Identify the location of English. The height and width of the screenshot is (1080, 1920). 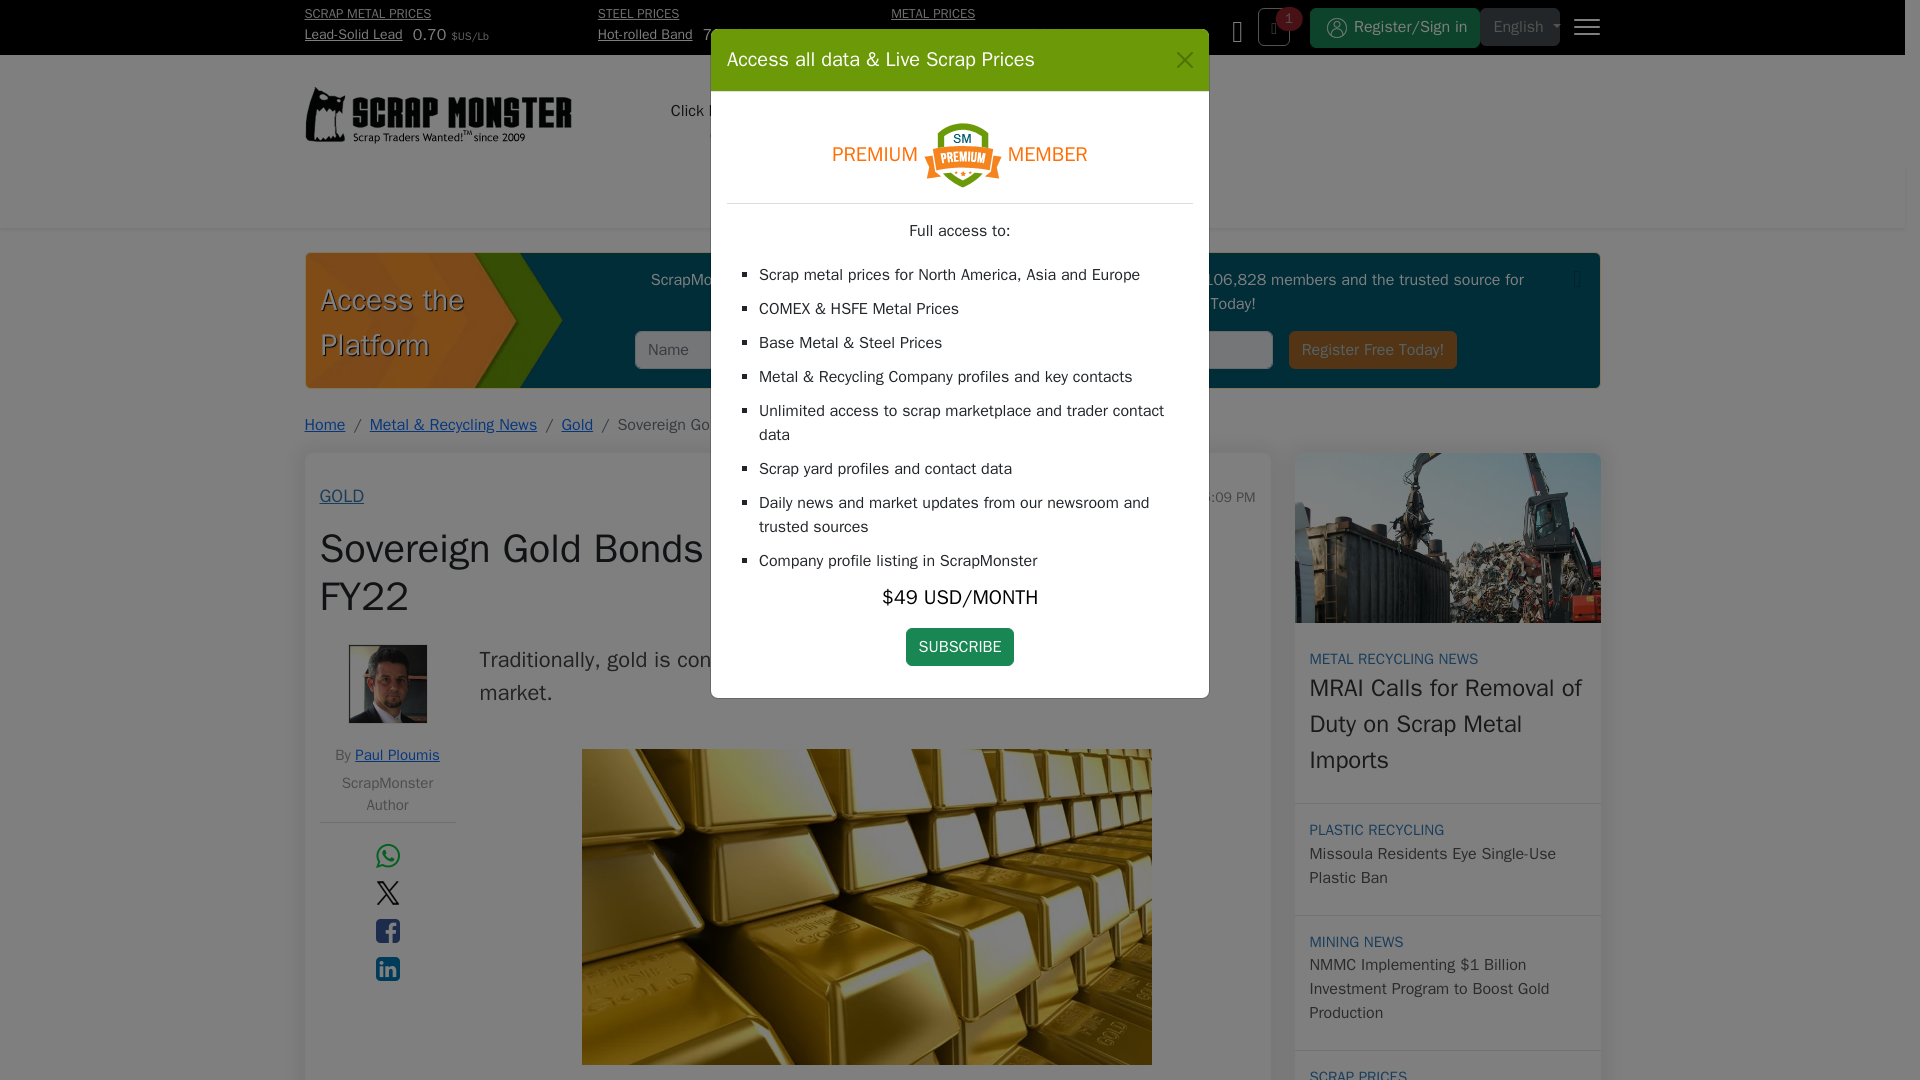
(1520, 26).